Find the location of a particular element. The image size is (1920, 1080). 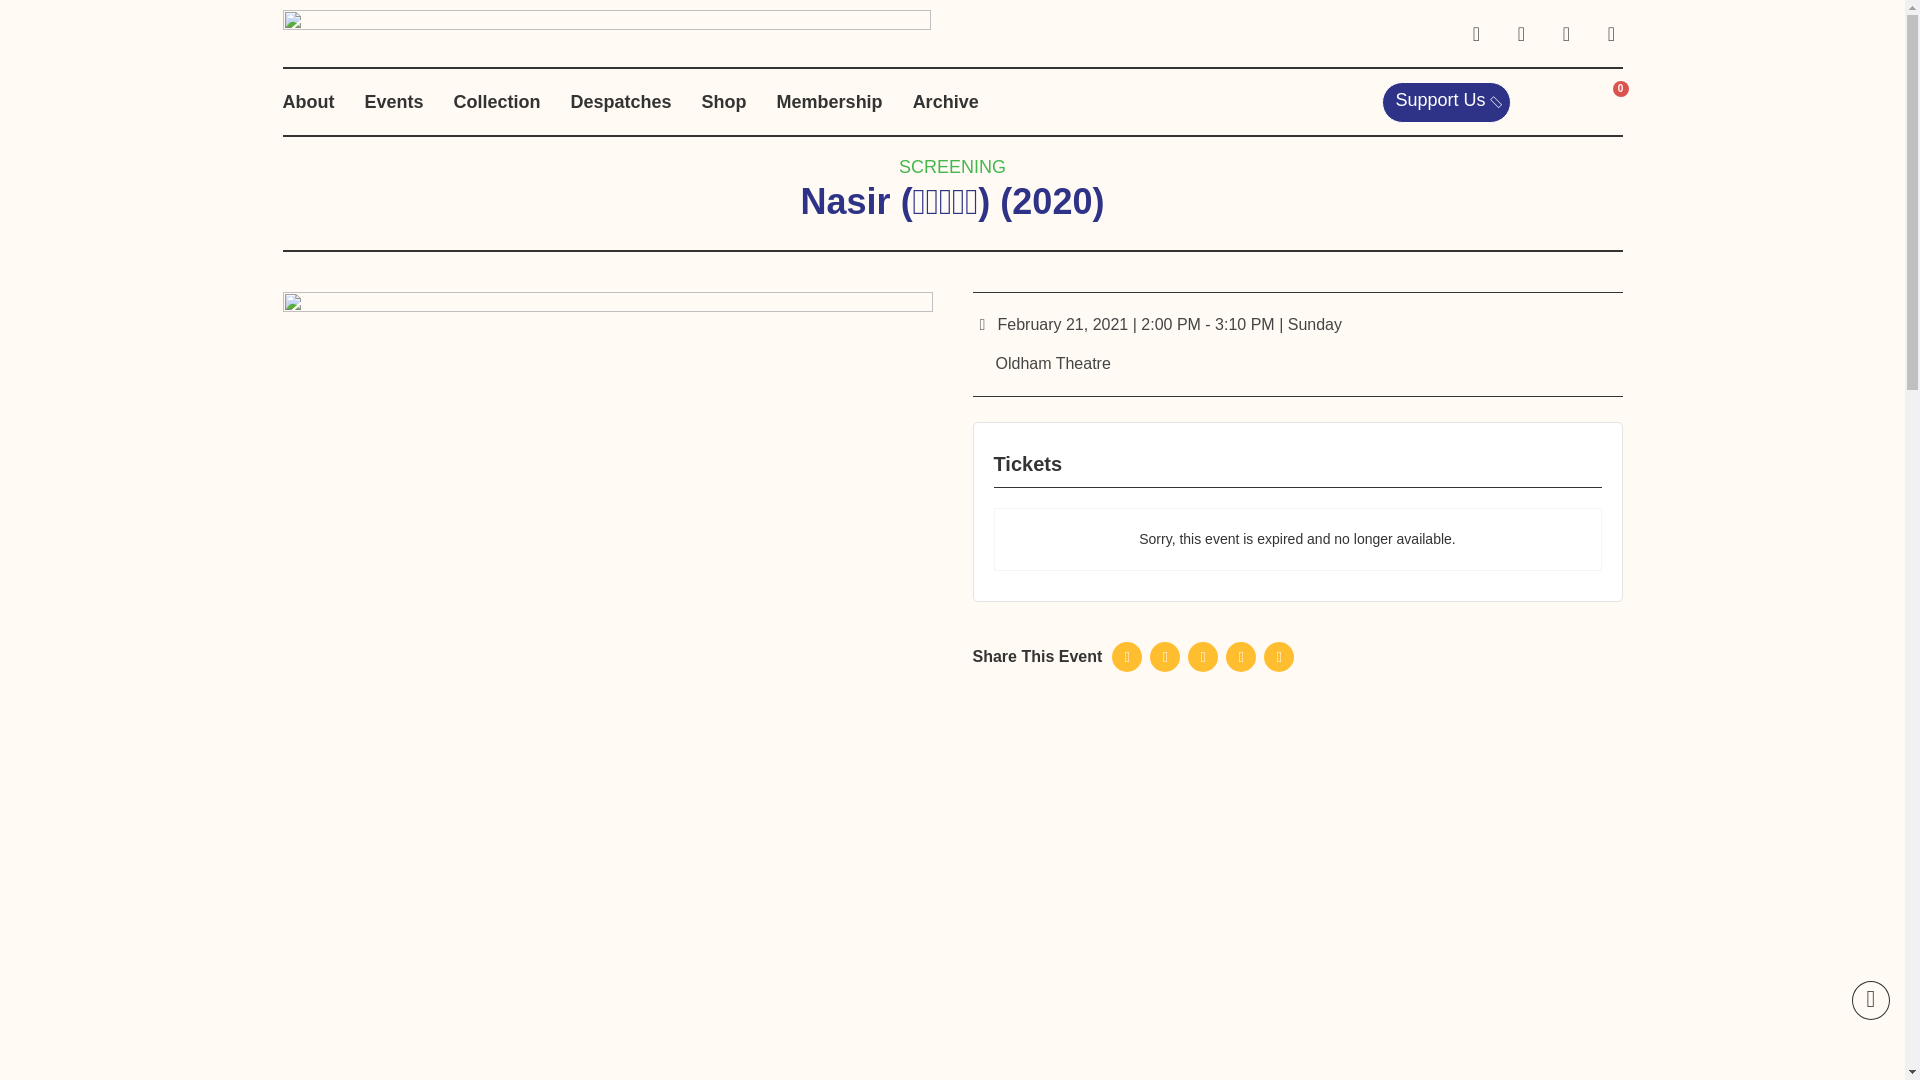

Despatches is located at coordinates (621, 102).